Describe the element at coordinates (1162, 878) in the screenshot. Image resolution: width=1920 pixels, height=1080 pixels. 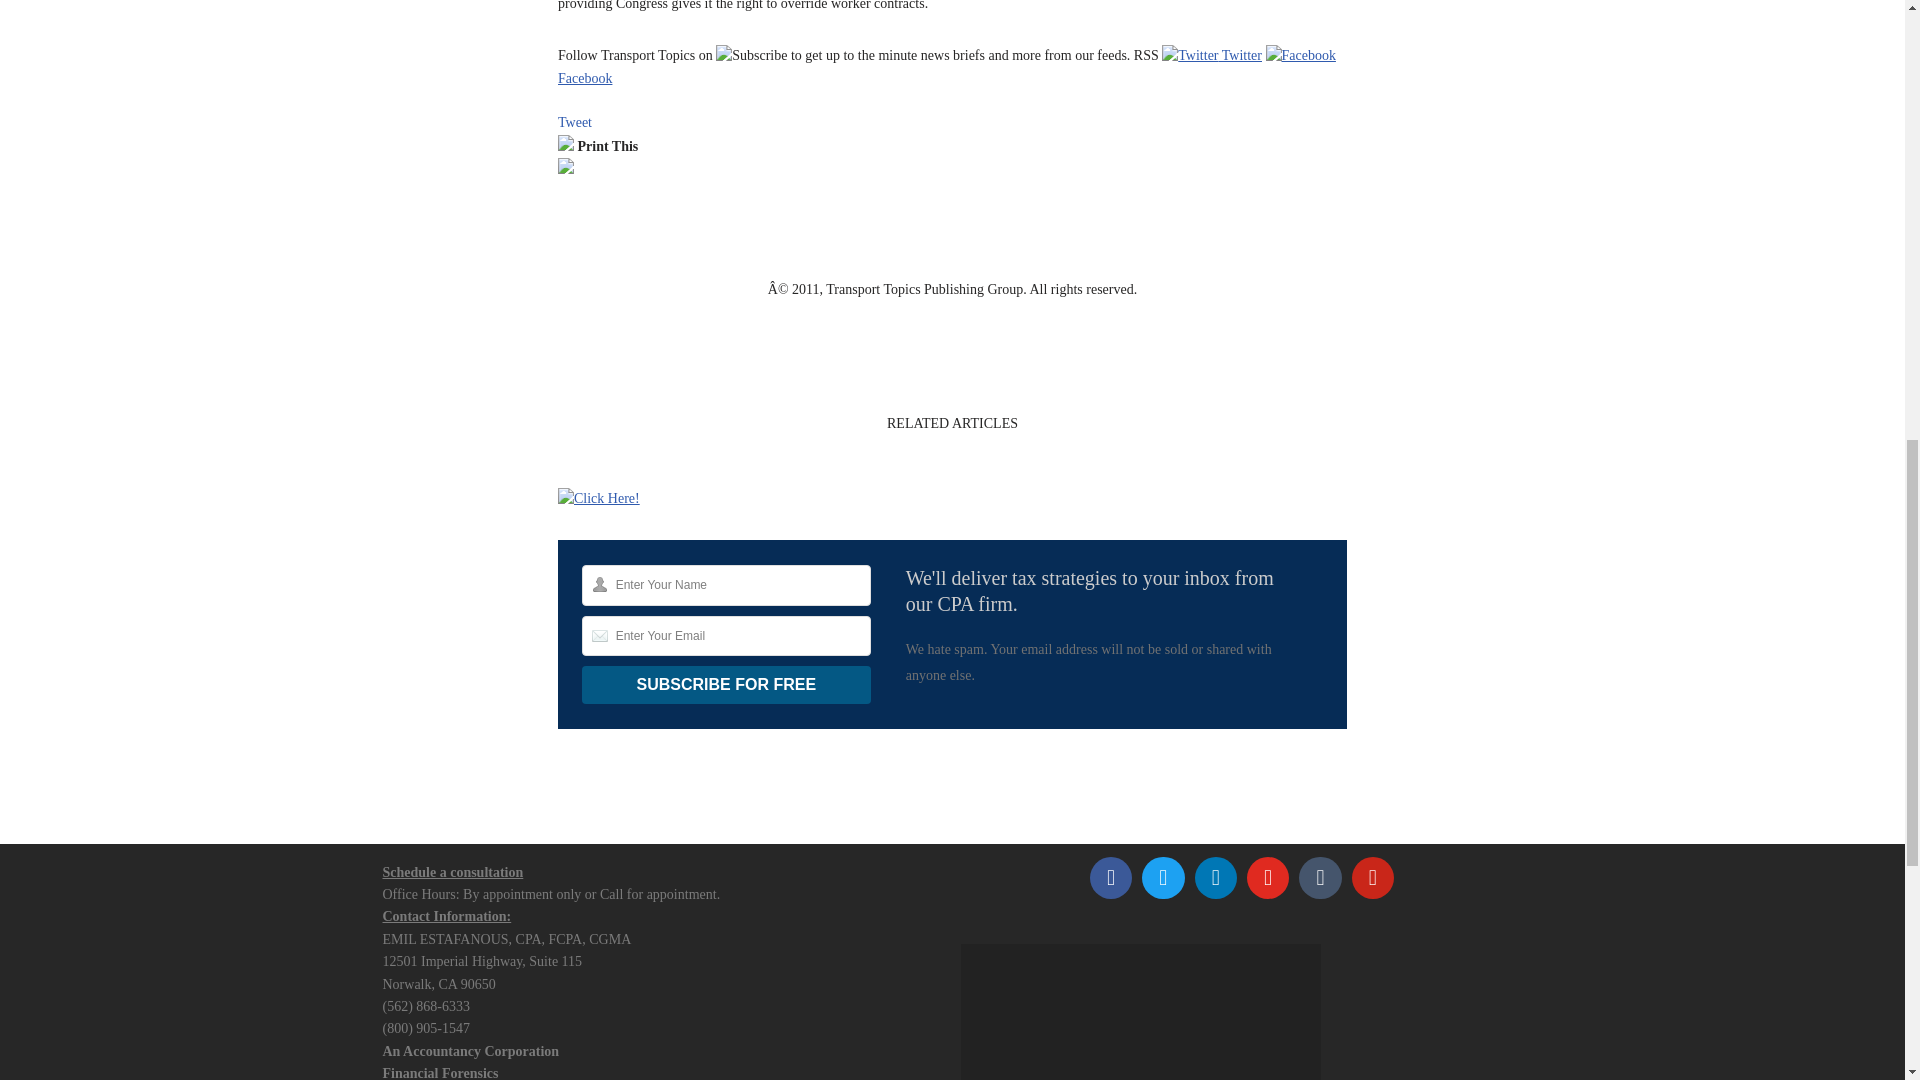
I see `X` at that location.